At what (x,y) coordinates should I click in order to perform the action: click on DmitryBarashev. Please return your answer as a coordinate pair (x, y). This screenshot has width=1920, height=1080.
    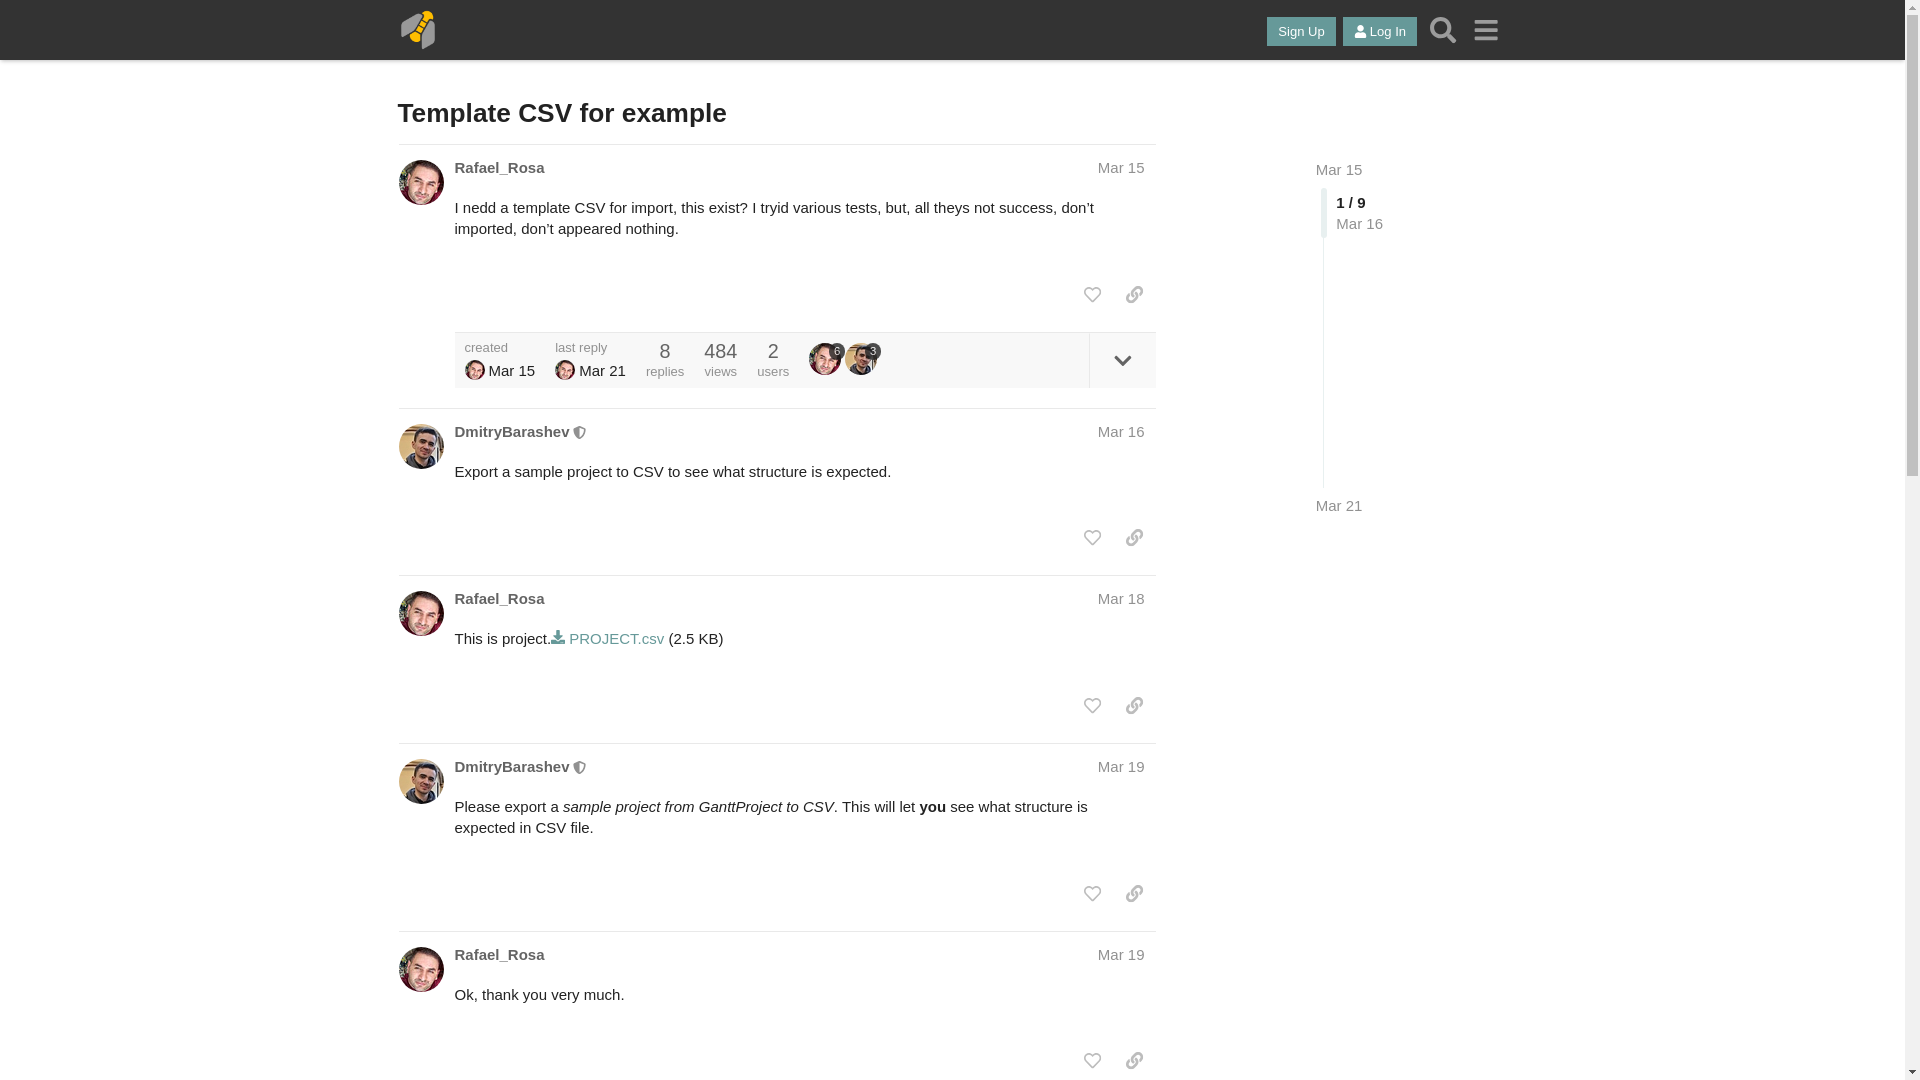
    Looking at the image, I should click on (510, 766).